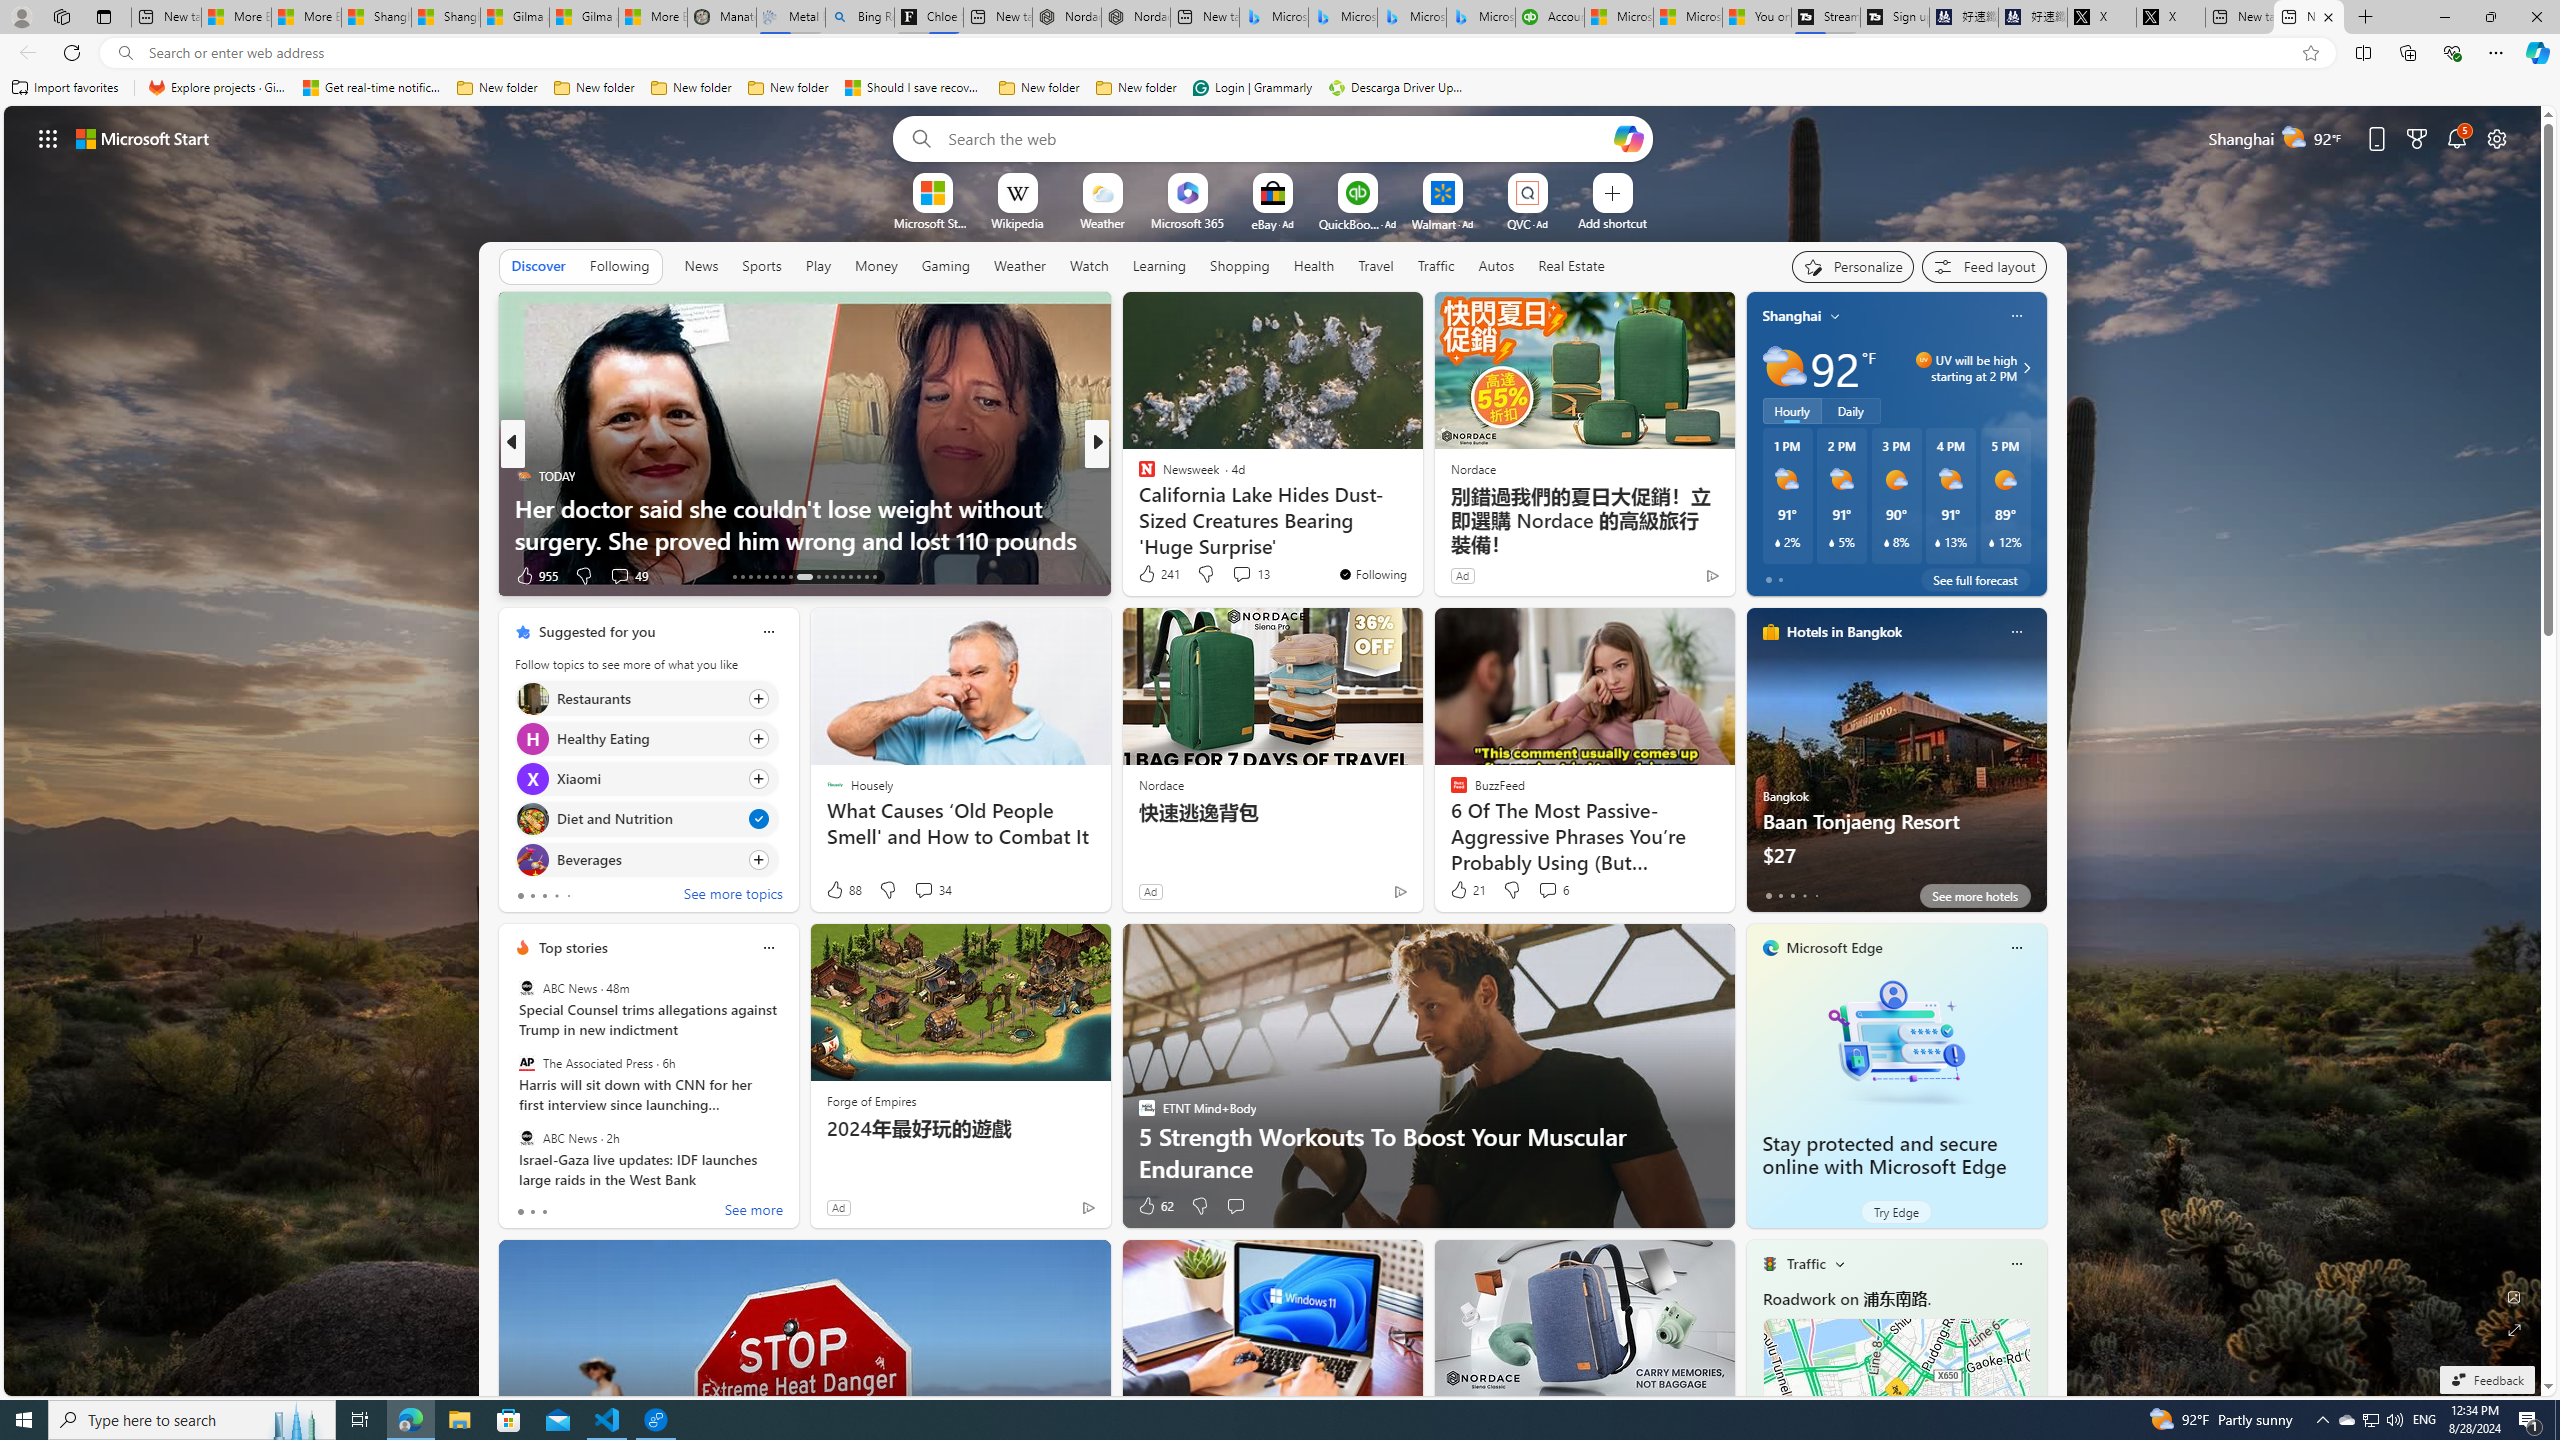 This screenshot has height=1440, width=2560. What do you see at coordinates (2416, 138) in the screenshot?
I see `Microsoft rewards` at bounding box center [2416, 138].